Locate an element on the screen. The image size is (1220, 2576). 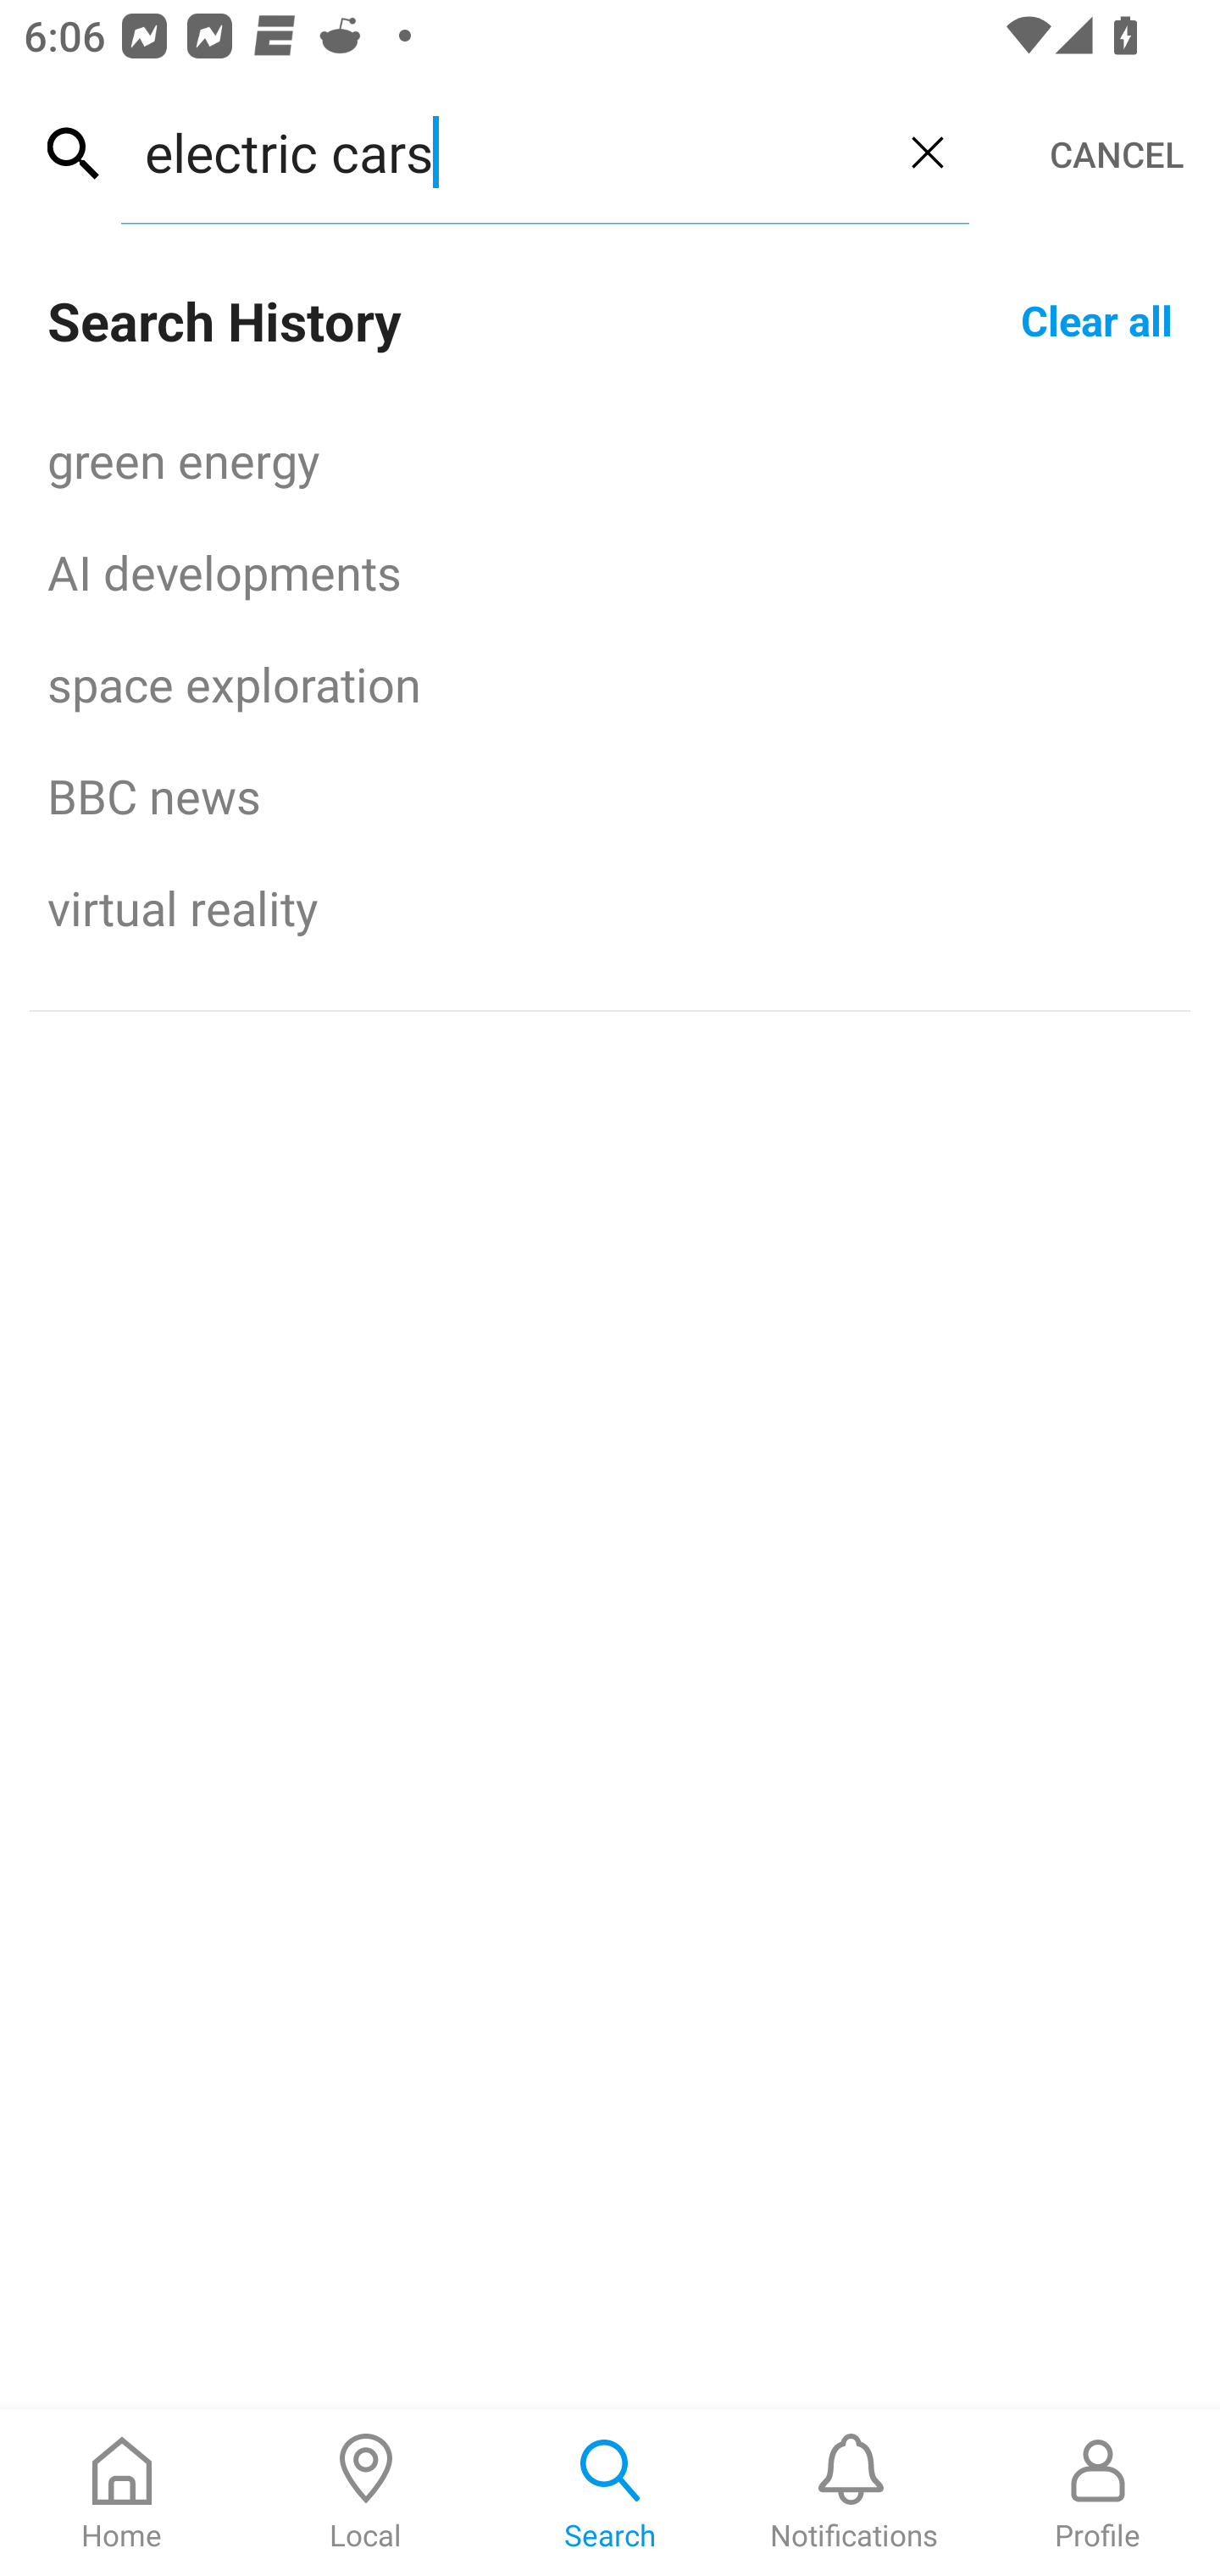
electric cars is located at coordinates (503, 152).